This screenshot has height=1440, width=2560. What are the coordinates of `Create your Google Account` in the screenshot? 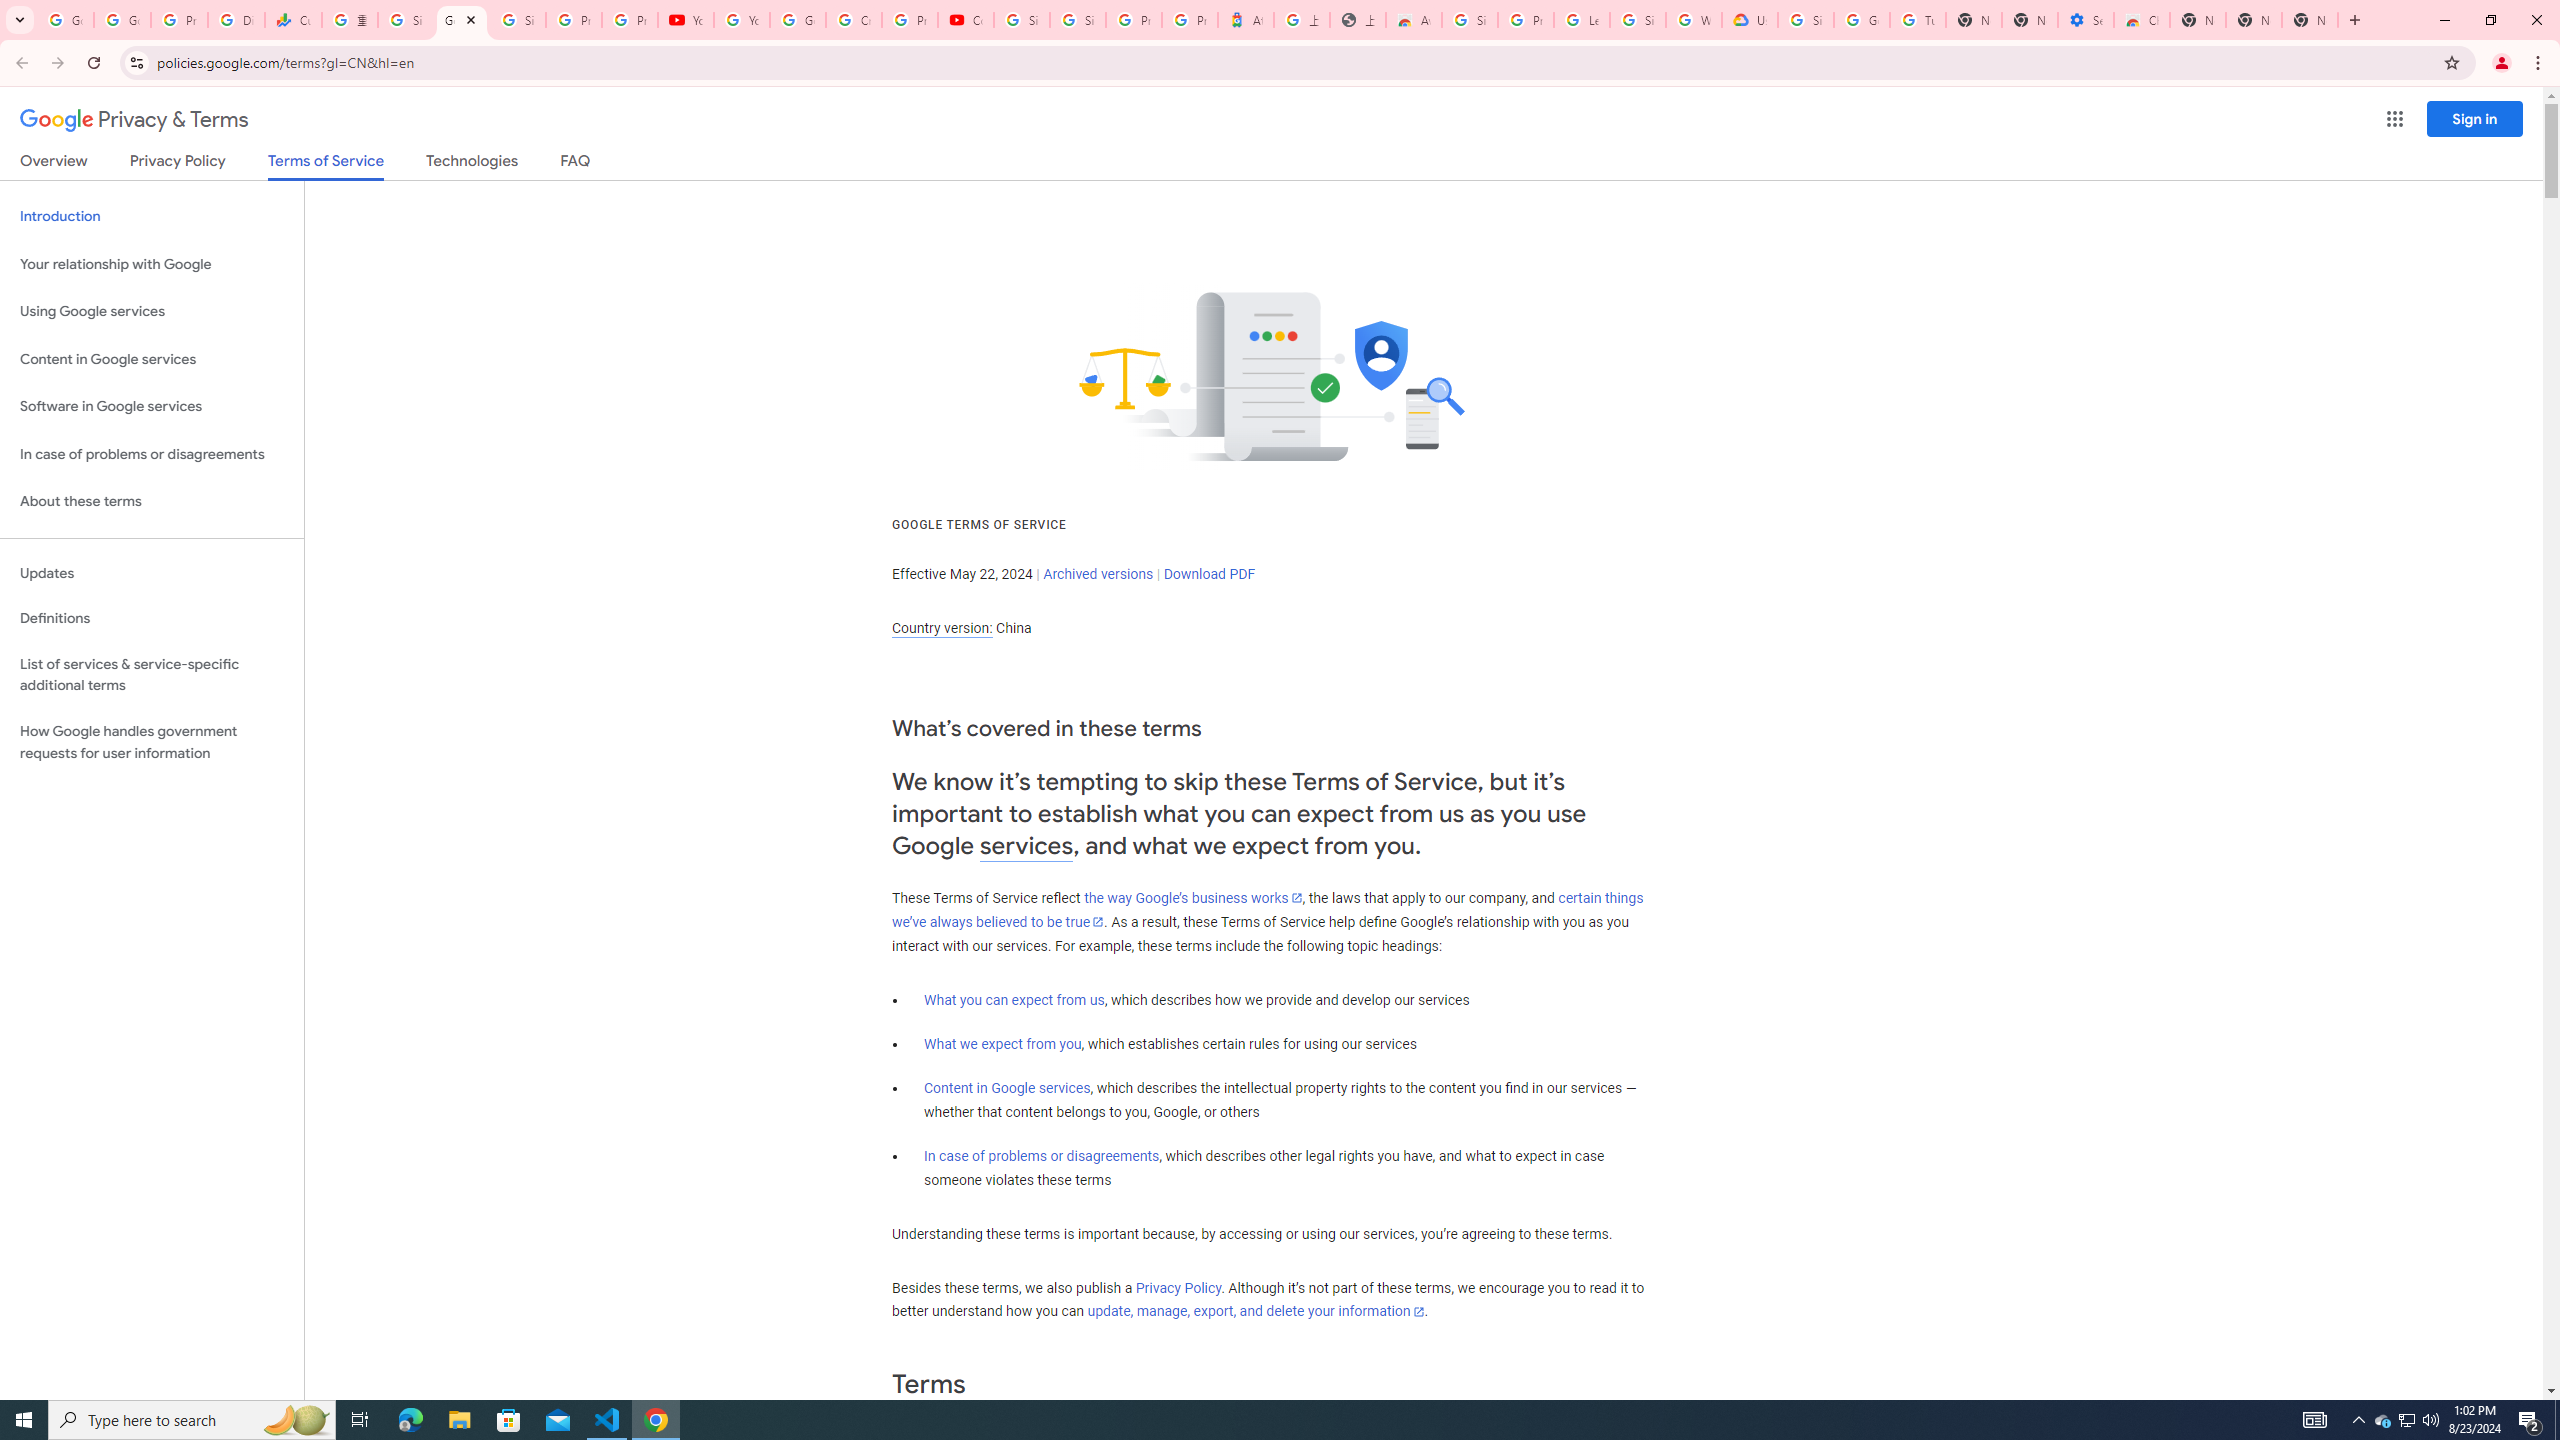 It's located at (853, 20).